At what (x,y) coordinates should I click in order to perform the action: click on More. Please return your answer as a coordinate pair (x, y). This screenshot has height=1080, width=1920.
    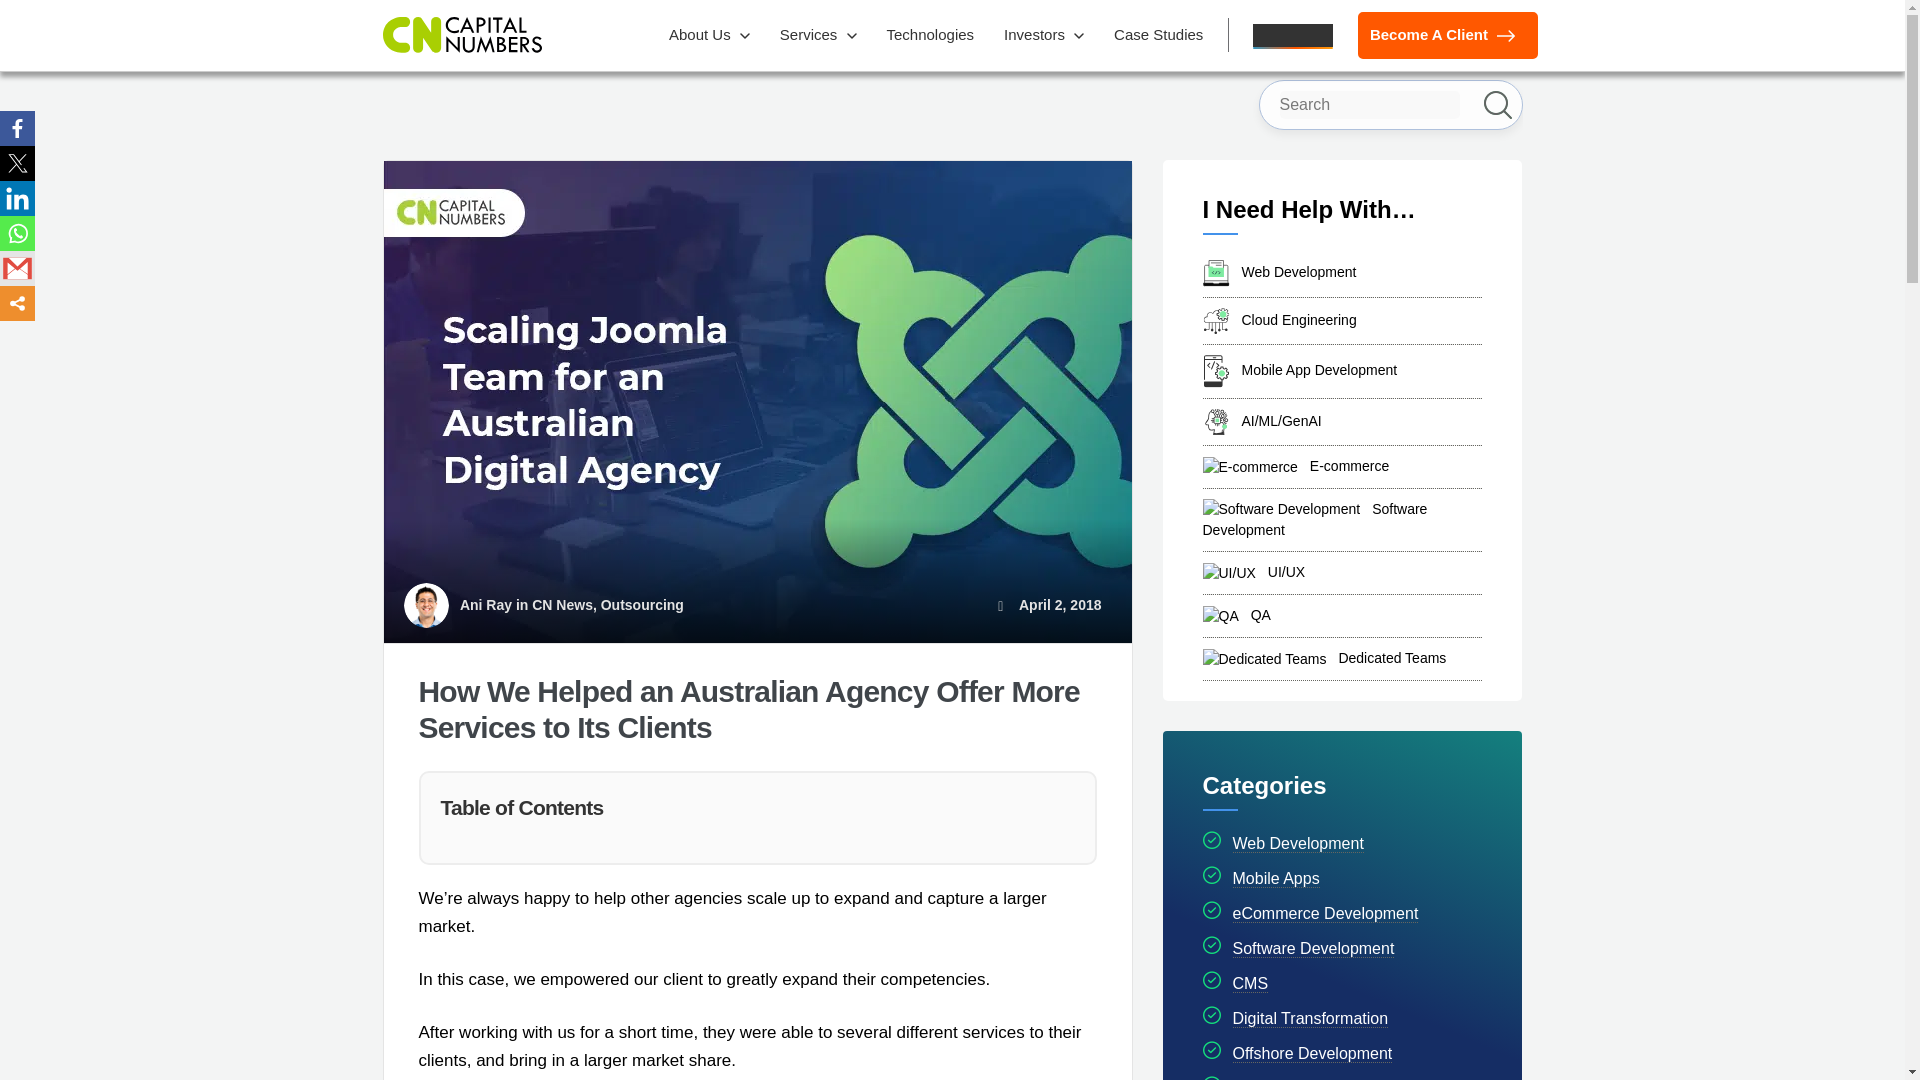
    Looking at the image, I should click on (17, 303).